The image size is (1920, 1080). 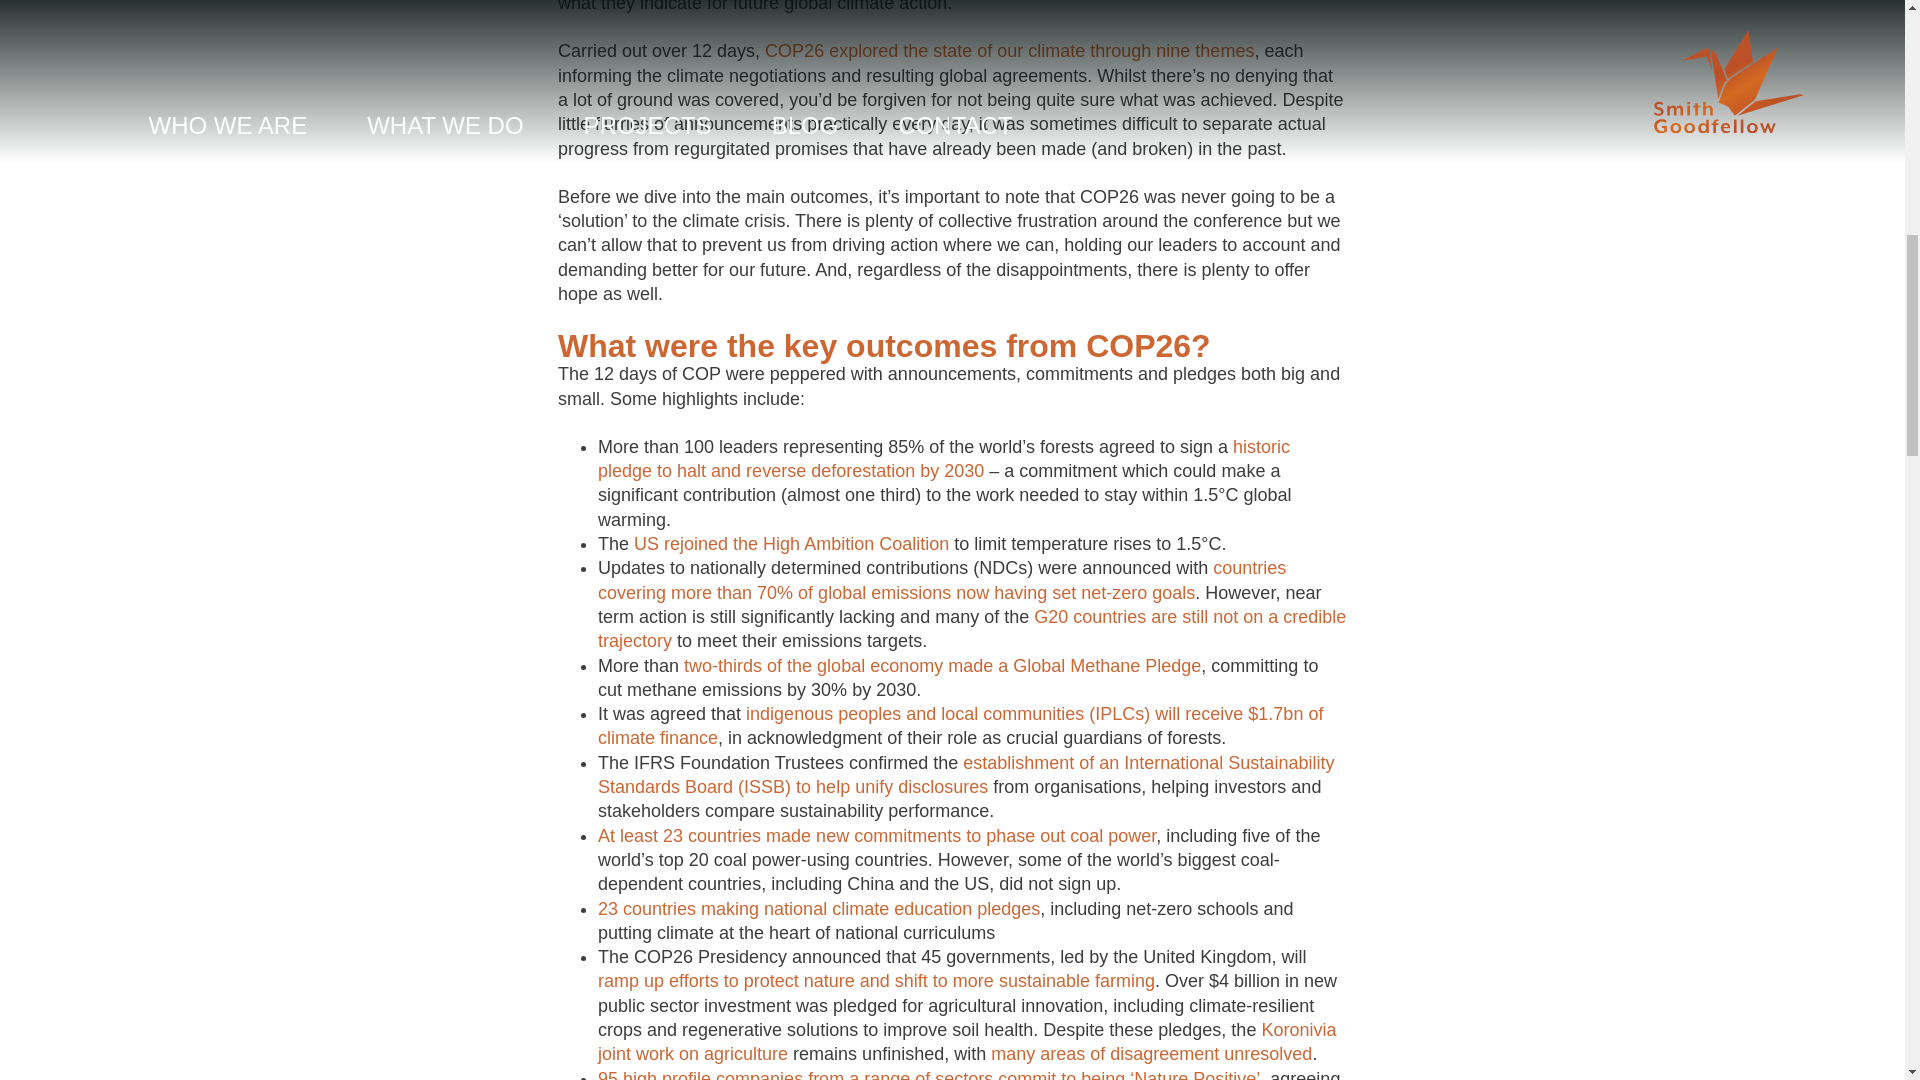 What do you see at coordinates (966, 1041) in the screenshot?
I see `Koronivia joint work on agriculture` at bounding box center [966, 1041].